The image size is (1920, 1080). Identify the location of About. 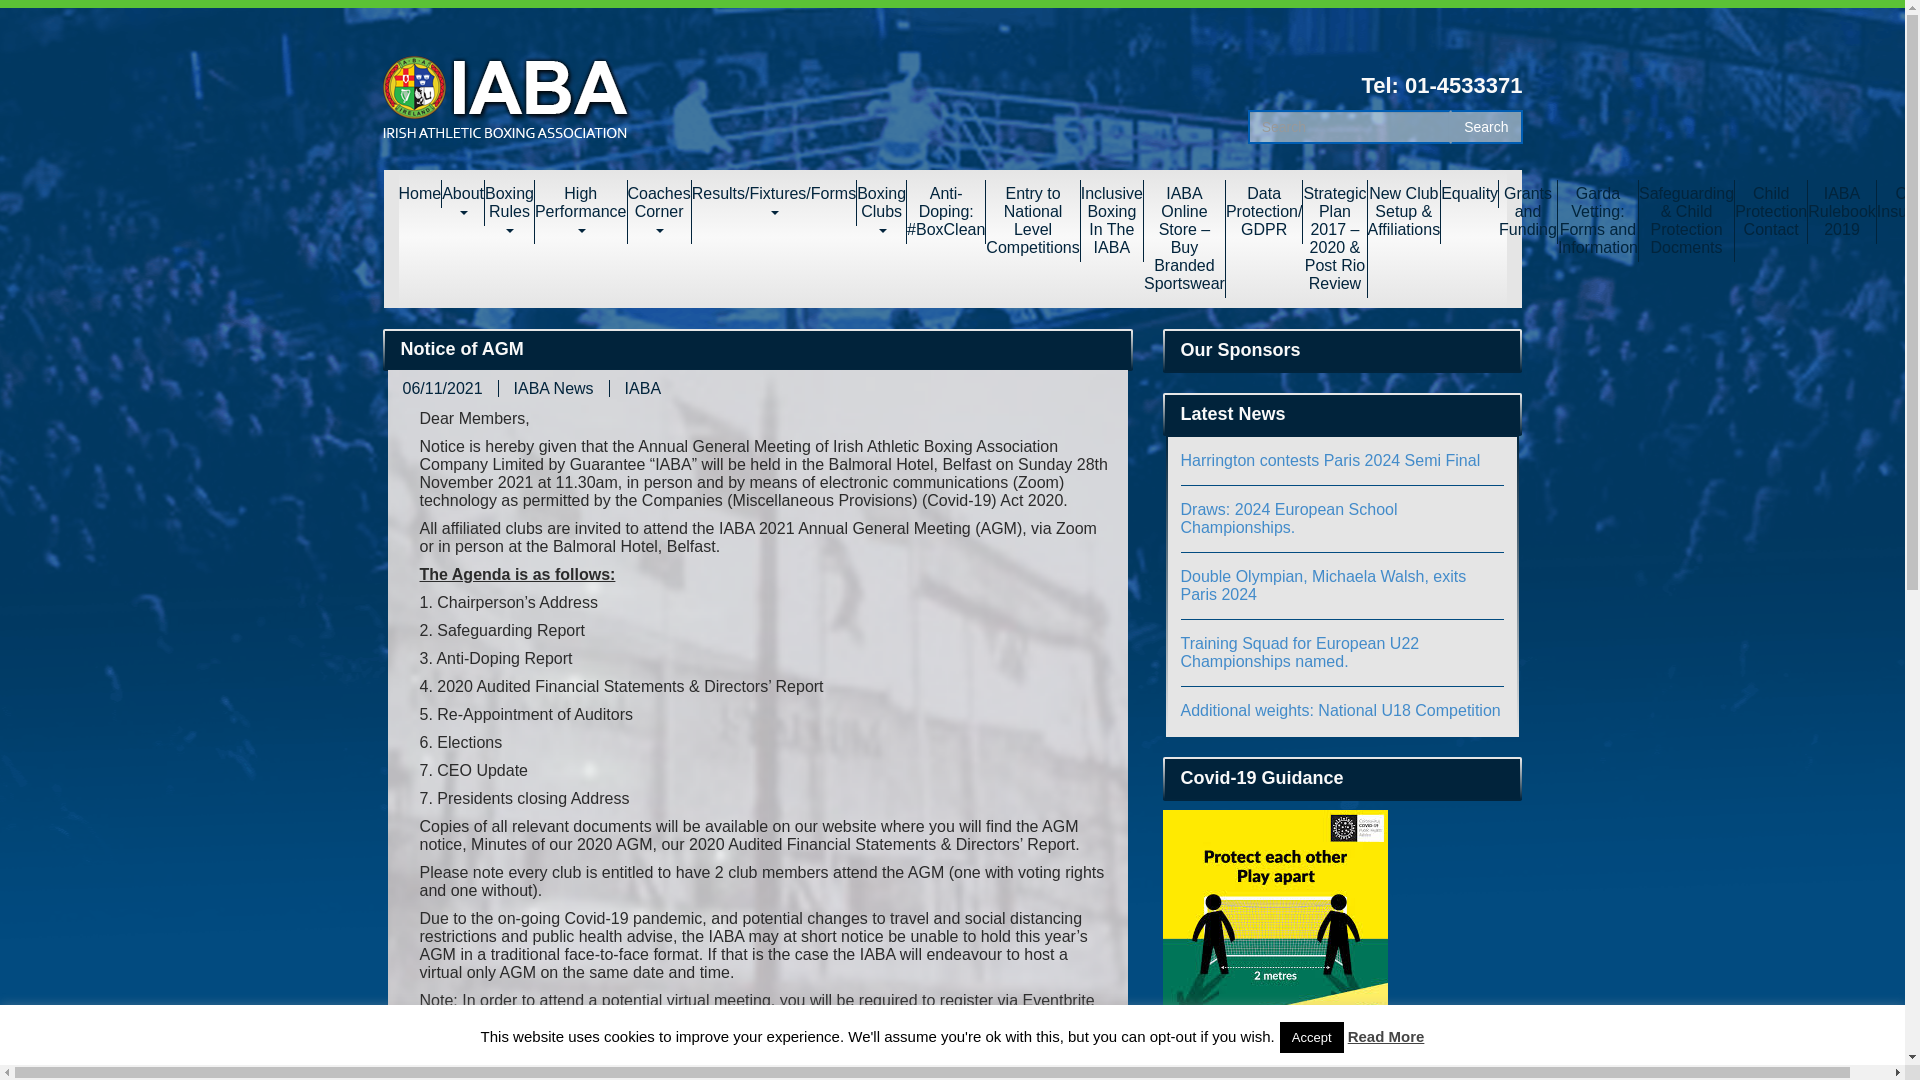
(463, 202).